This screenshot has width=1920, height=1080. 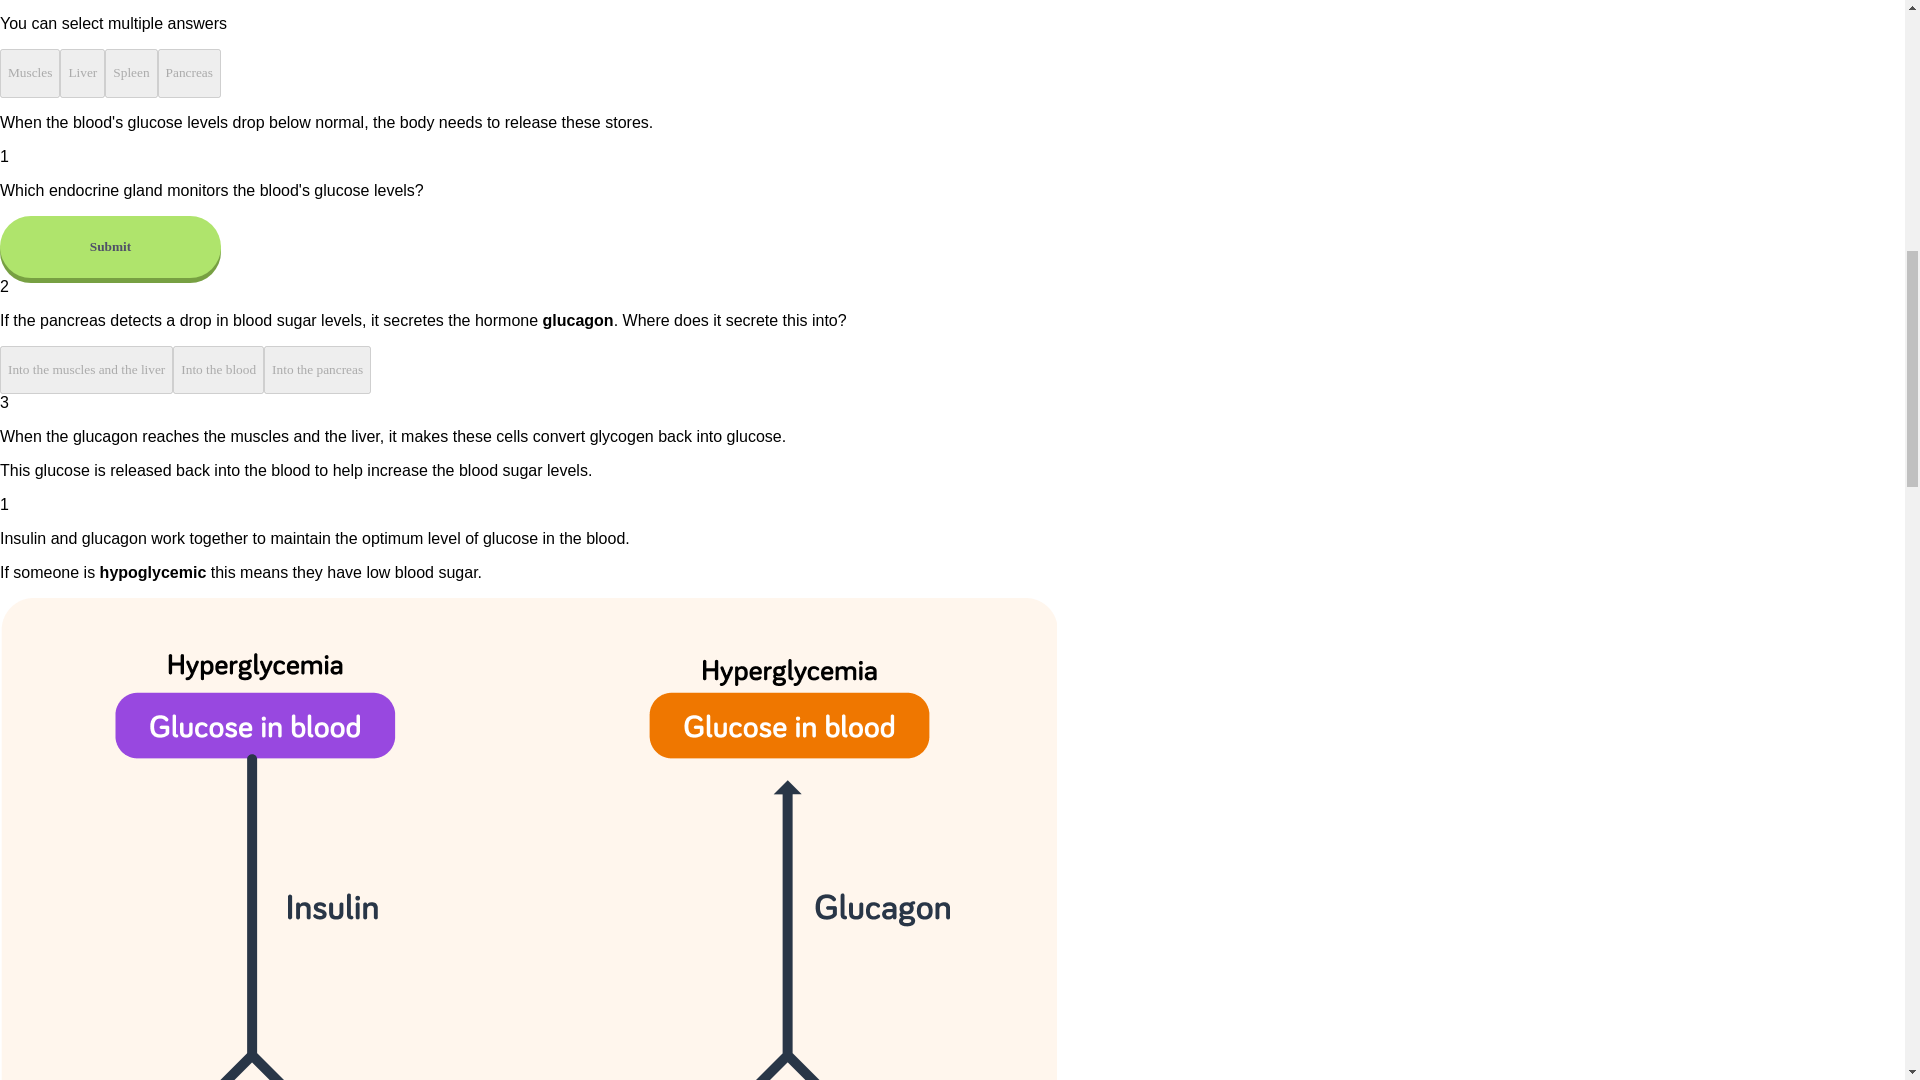 What do you see at coordinates (317, 370) in the screenshot?
I see `Into the pancreas` at bounding box center [317, 370].